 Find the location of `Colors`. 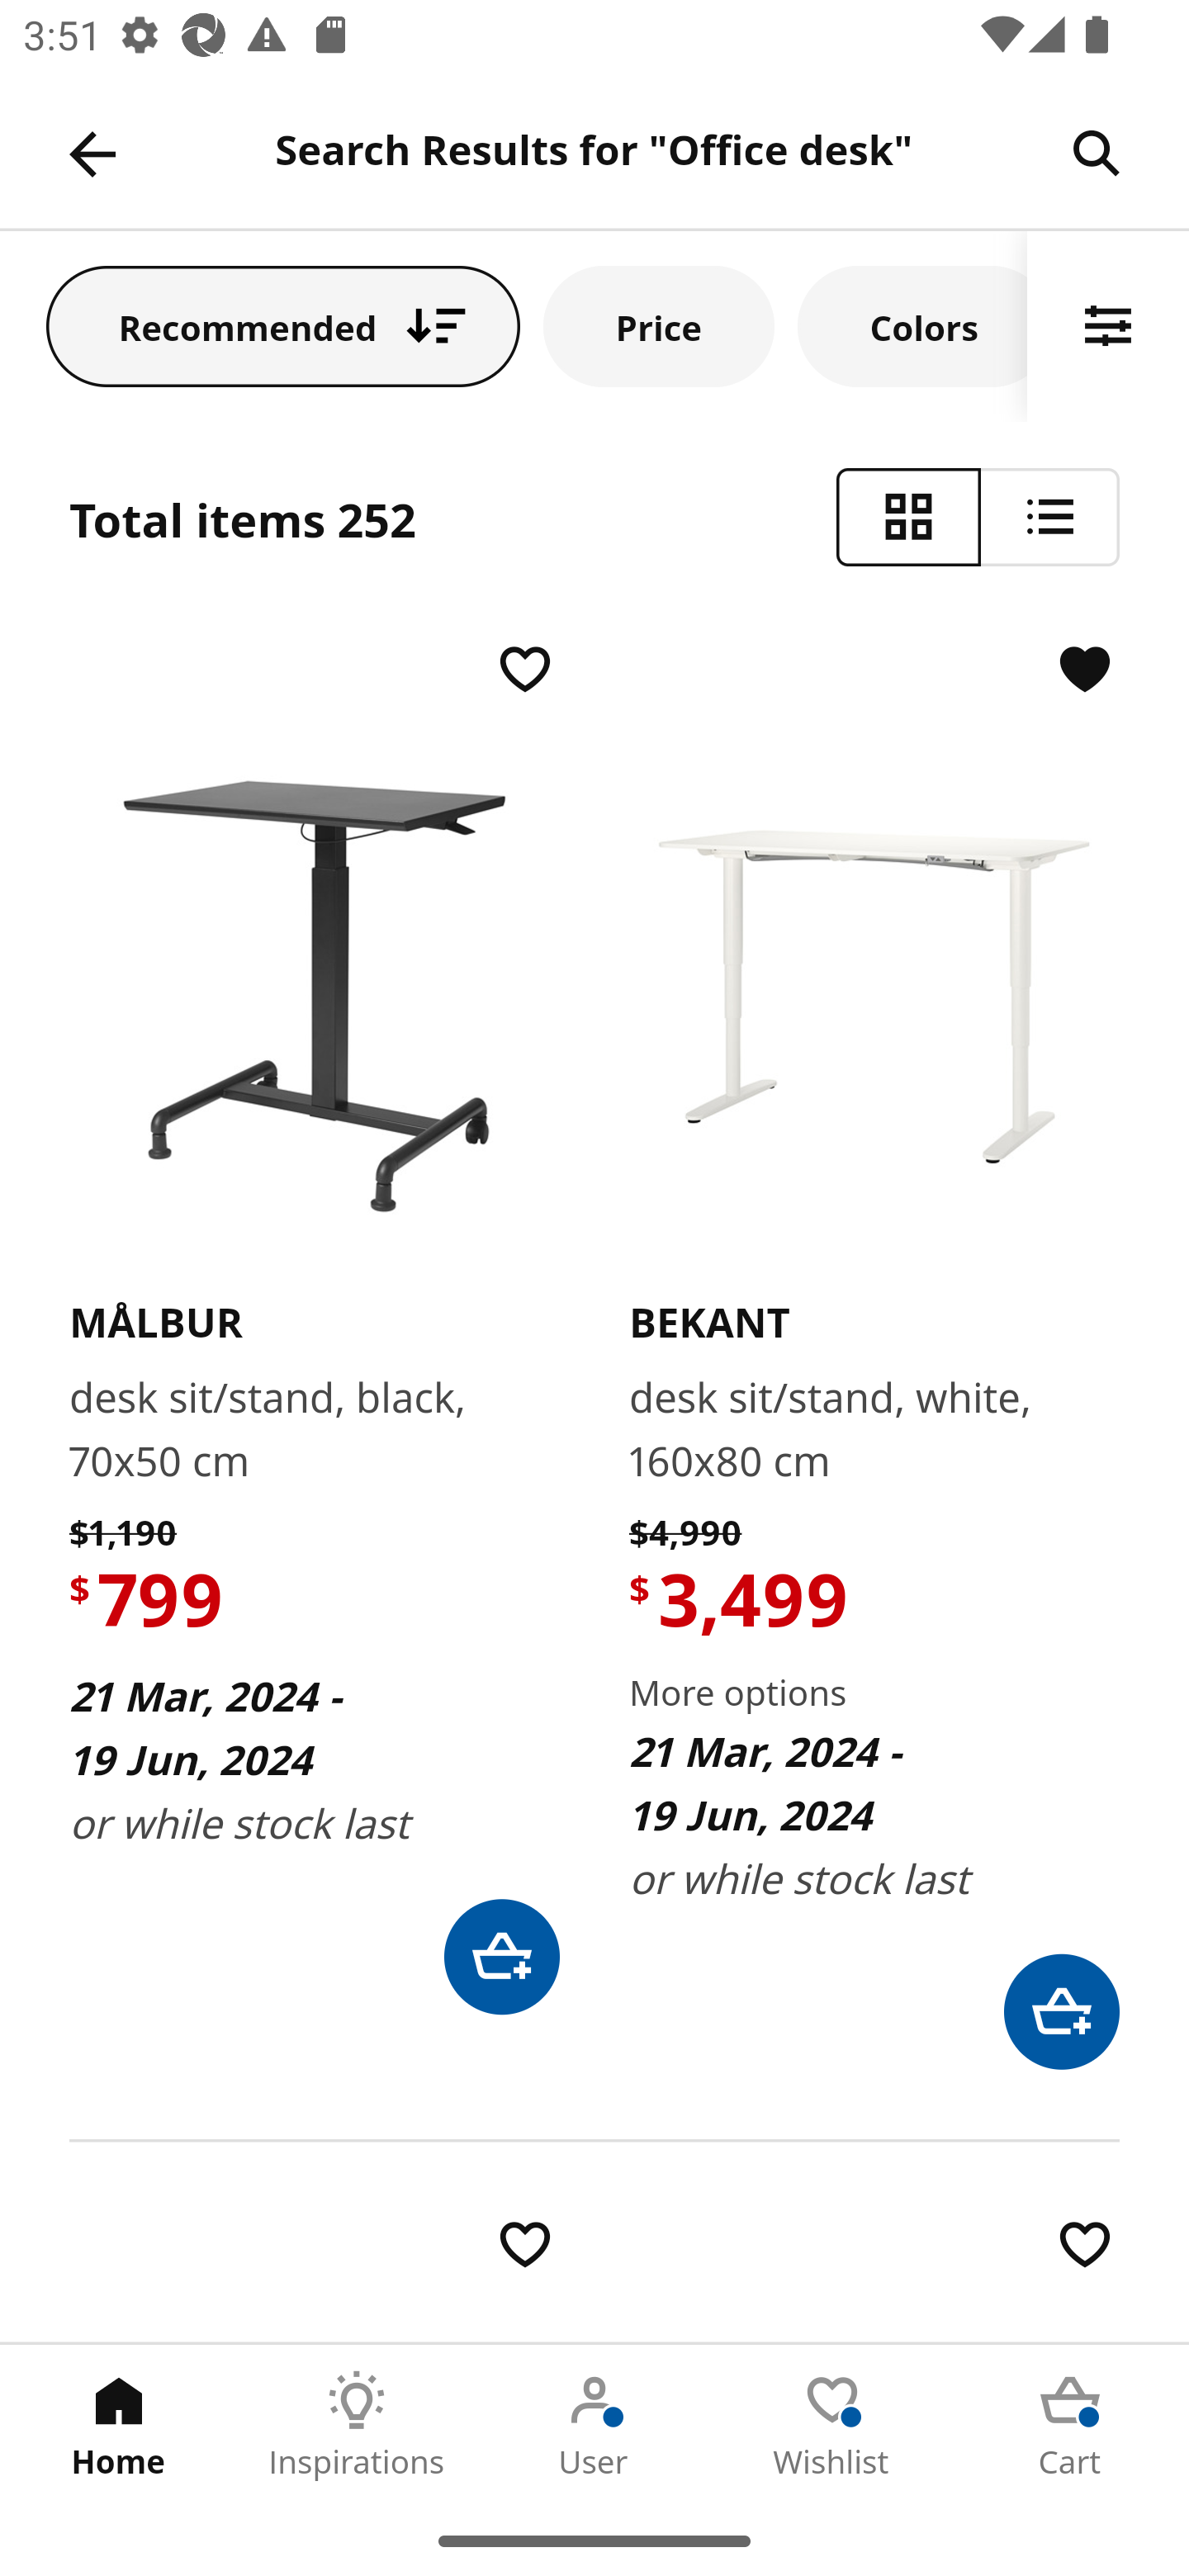

Colors is located at coordinates (912, 325).